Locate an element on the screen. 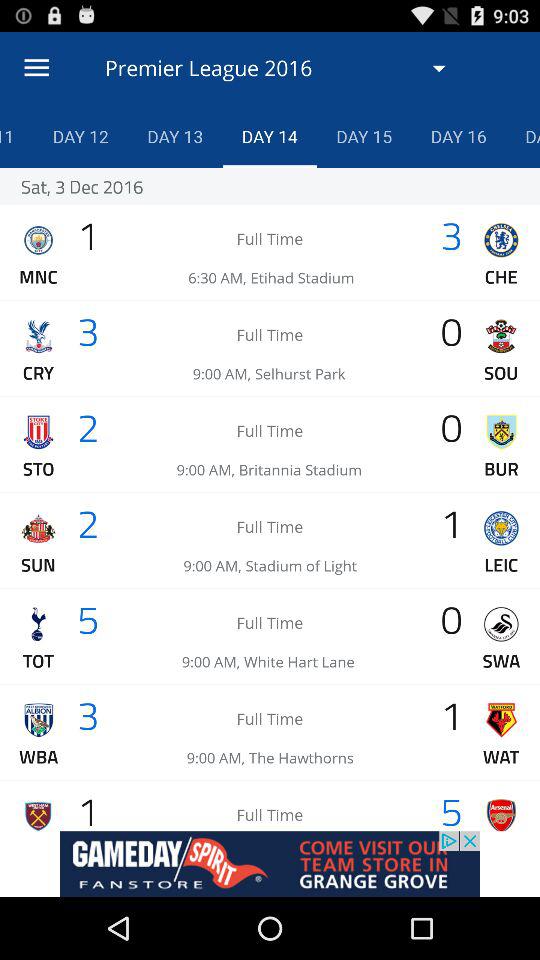 The height and width of the screenshot is (960, 540). select the icon which is below wba is located at coordinates (38, 814).